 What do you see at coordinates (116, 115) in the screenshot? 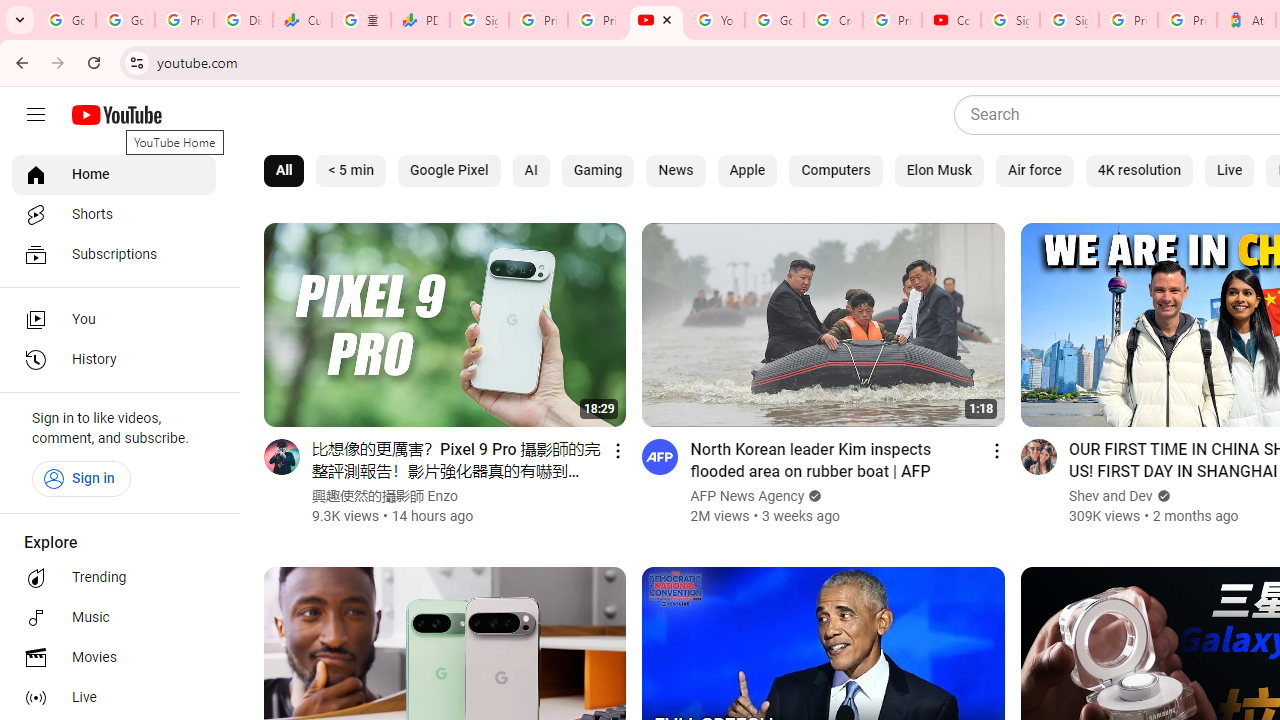
I see `YouTube Home` at bounding box center [116, 115].